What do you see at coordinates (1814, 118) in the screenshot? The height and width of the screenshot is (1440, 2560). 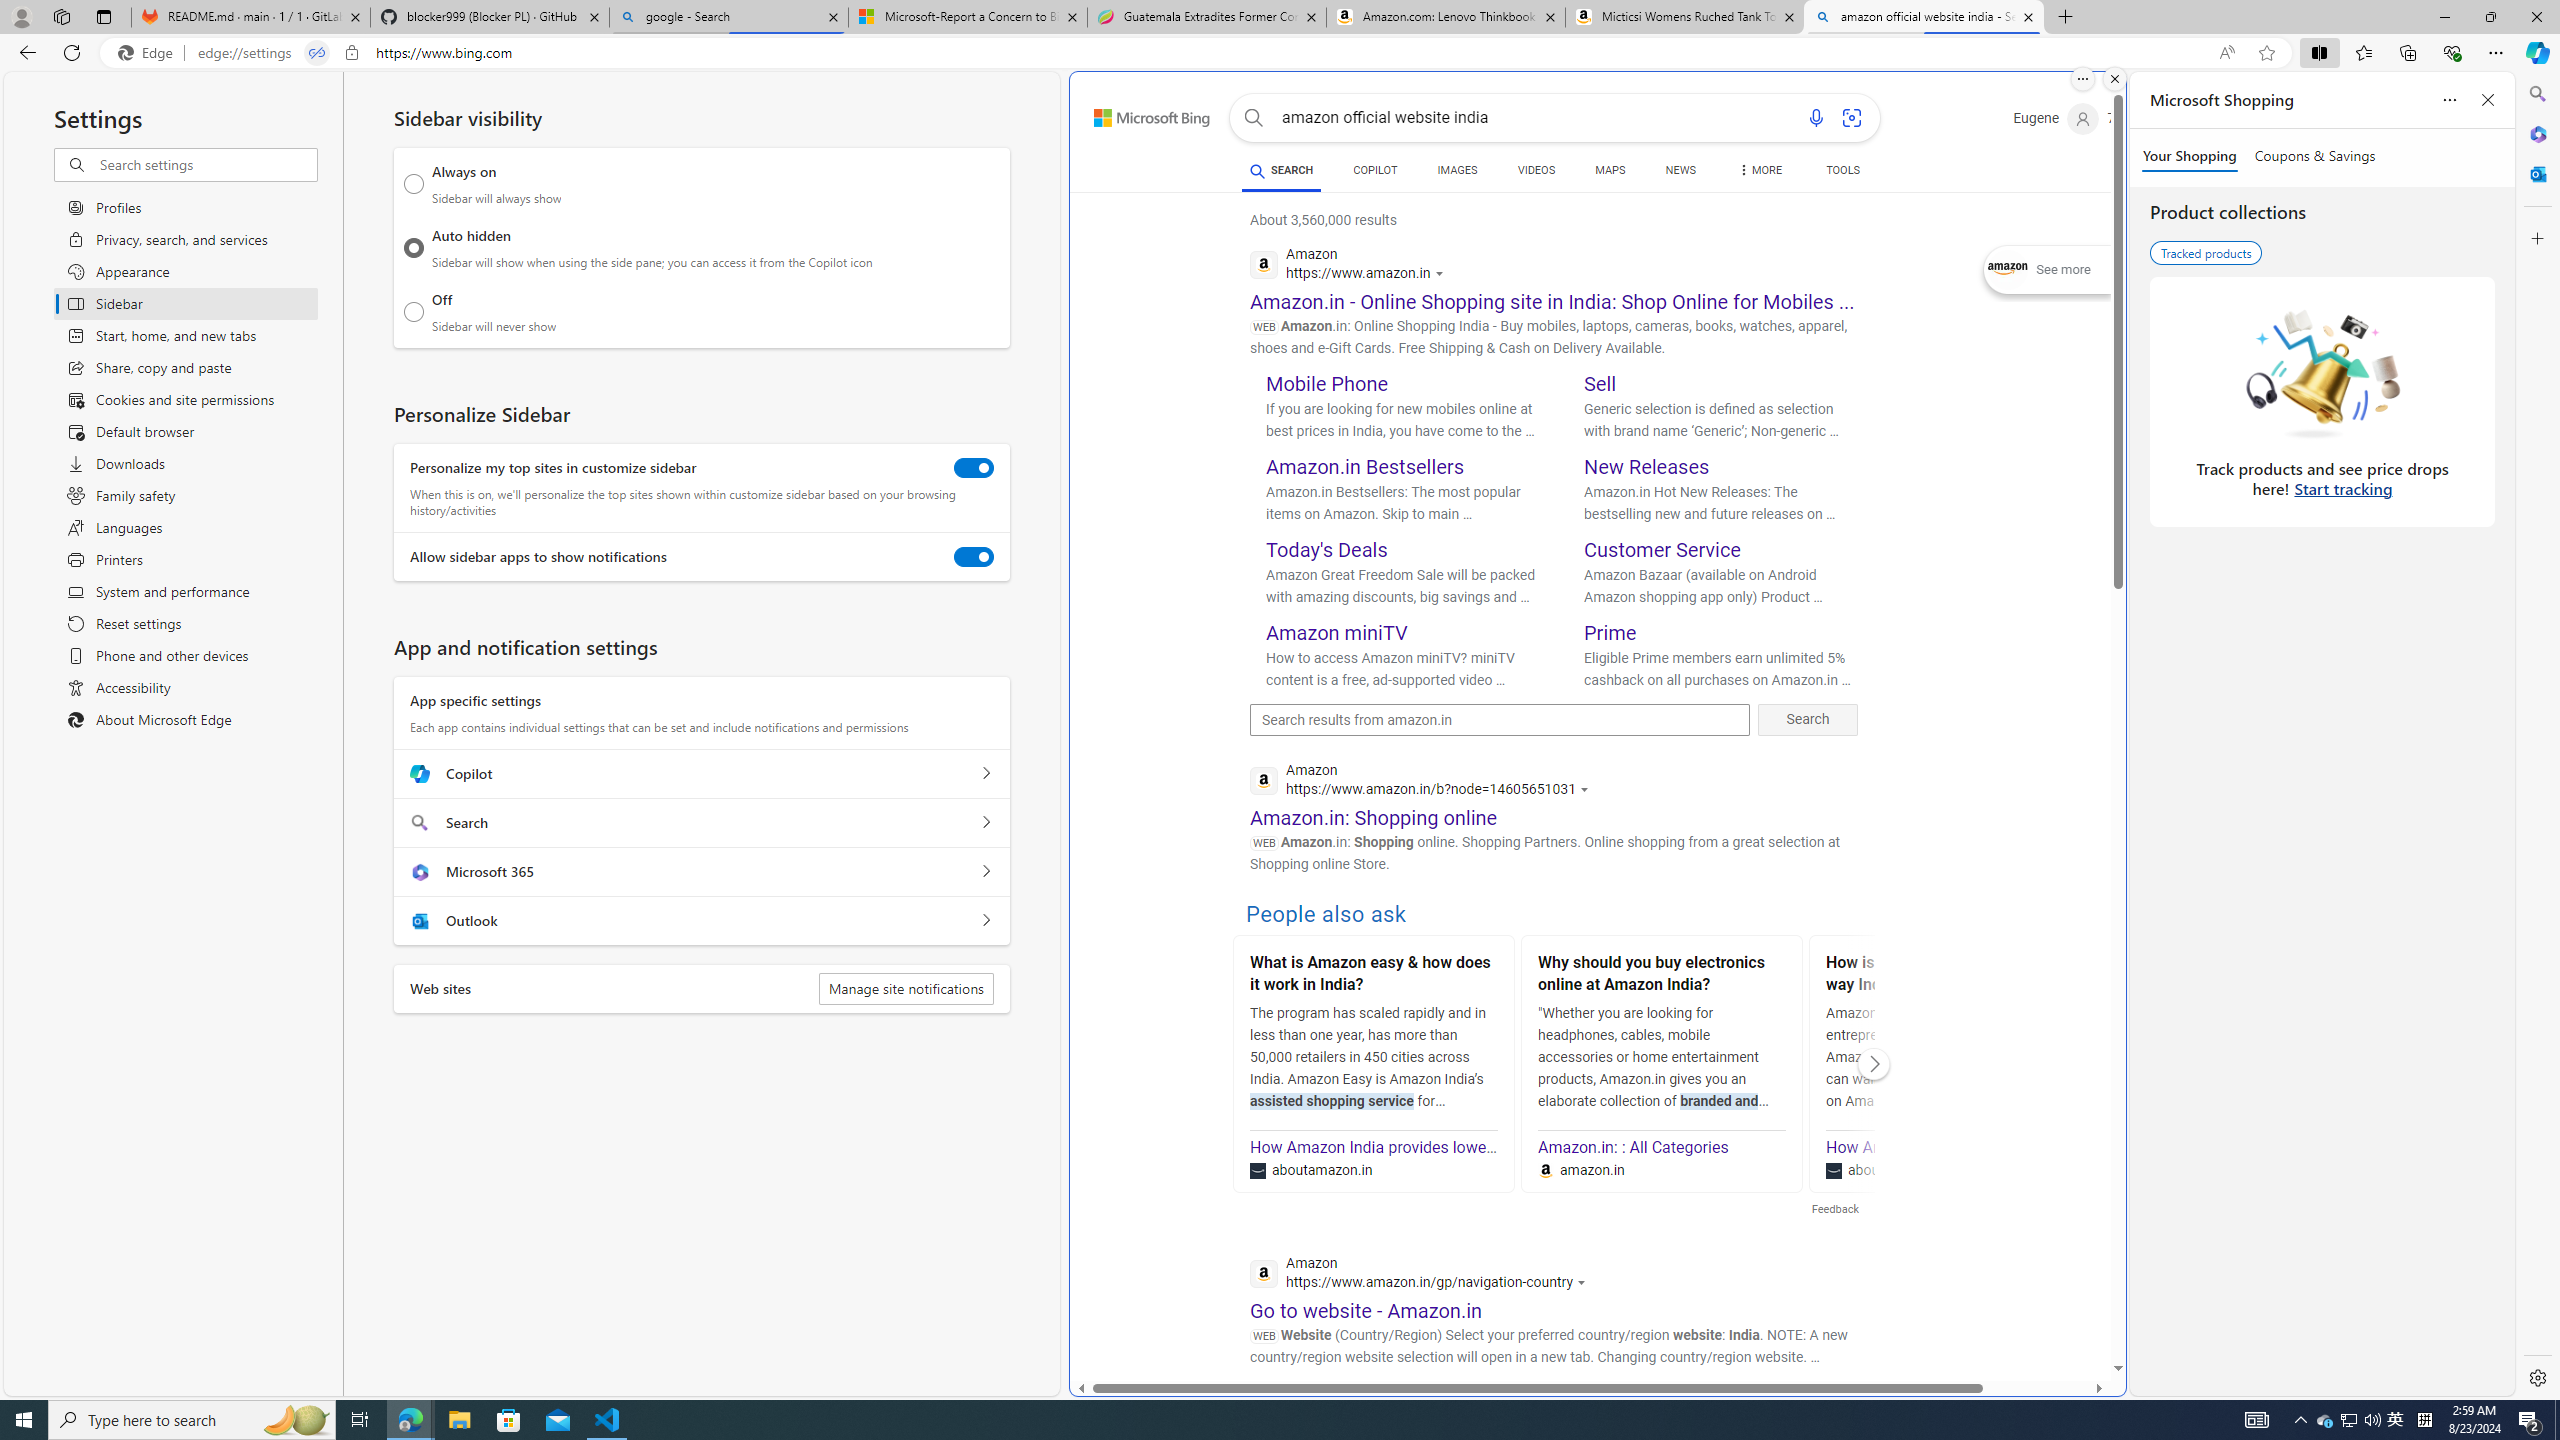 I see `Search using voice` at bounding box center [1814, 118].